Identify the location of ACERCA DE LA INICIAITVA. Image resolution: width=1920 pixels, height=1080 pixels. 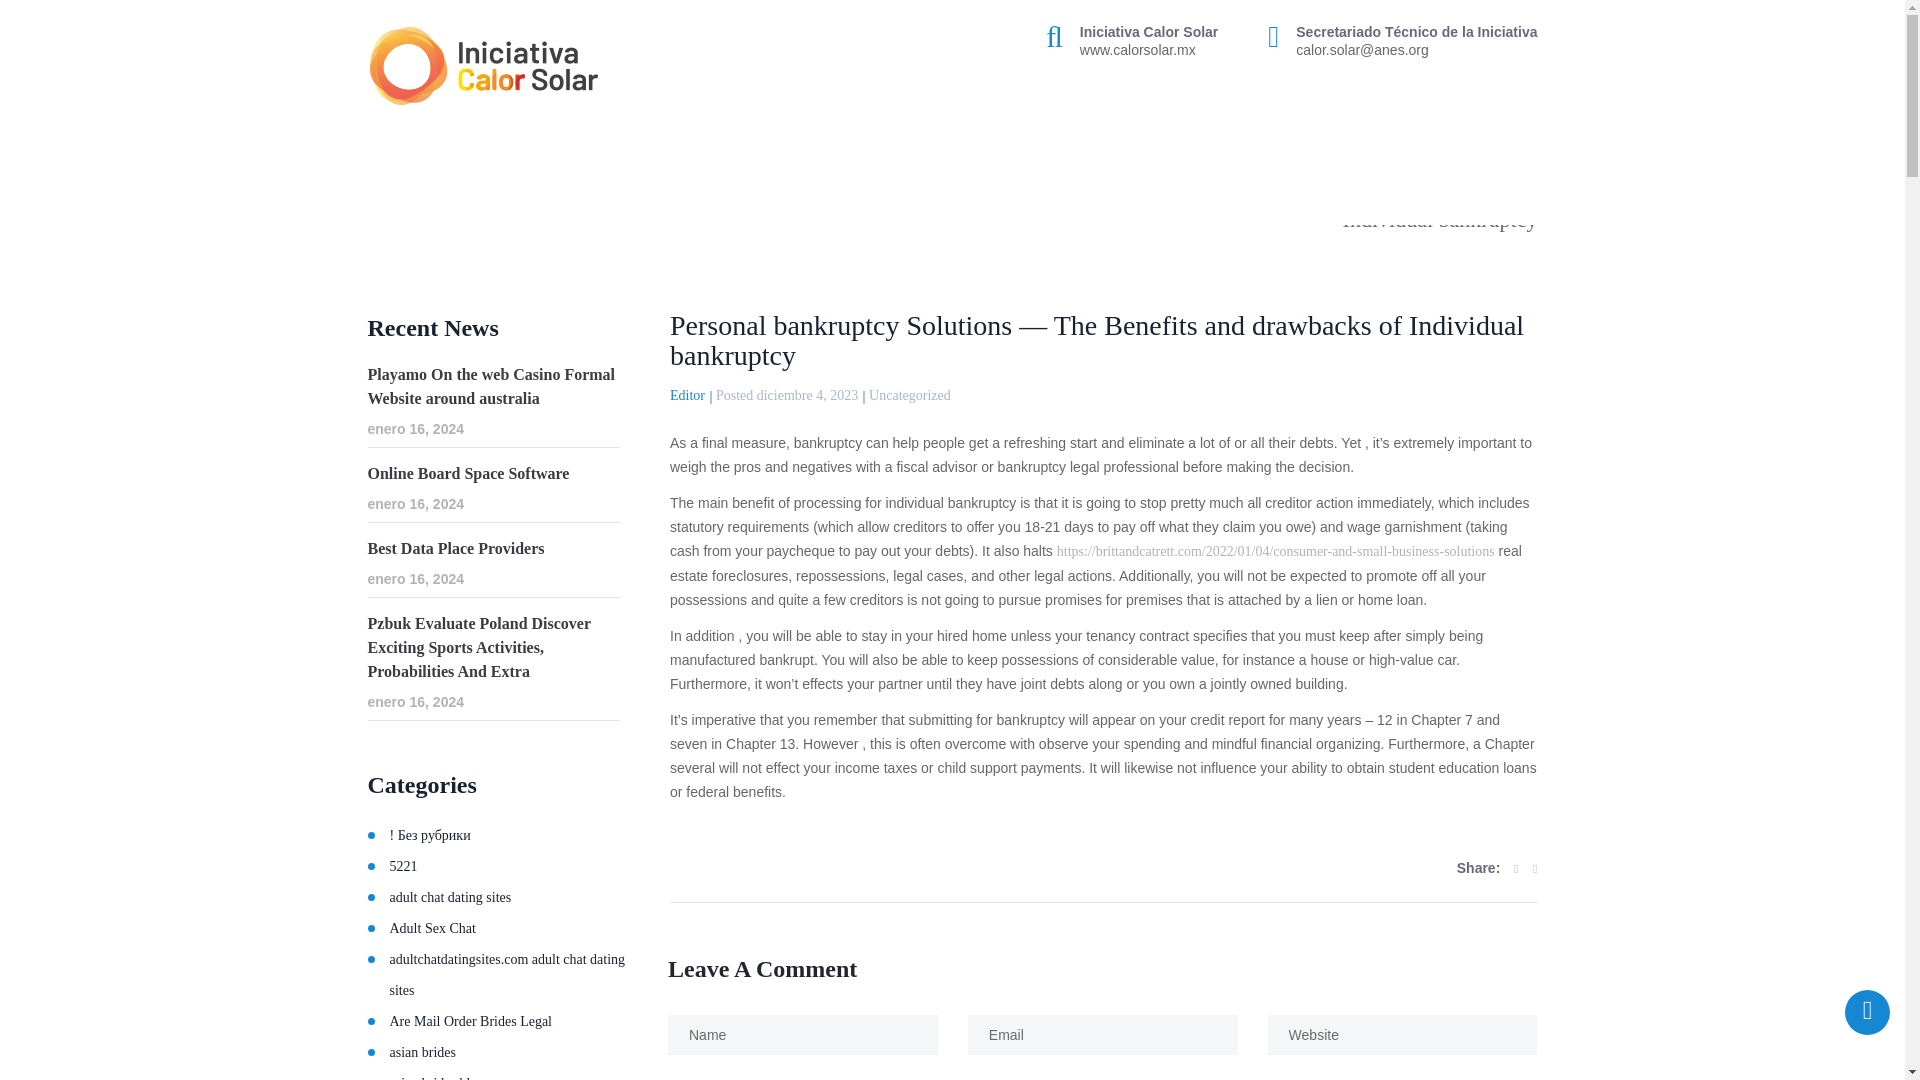
(594, 134).